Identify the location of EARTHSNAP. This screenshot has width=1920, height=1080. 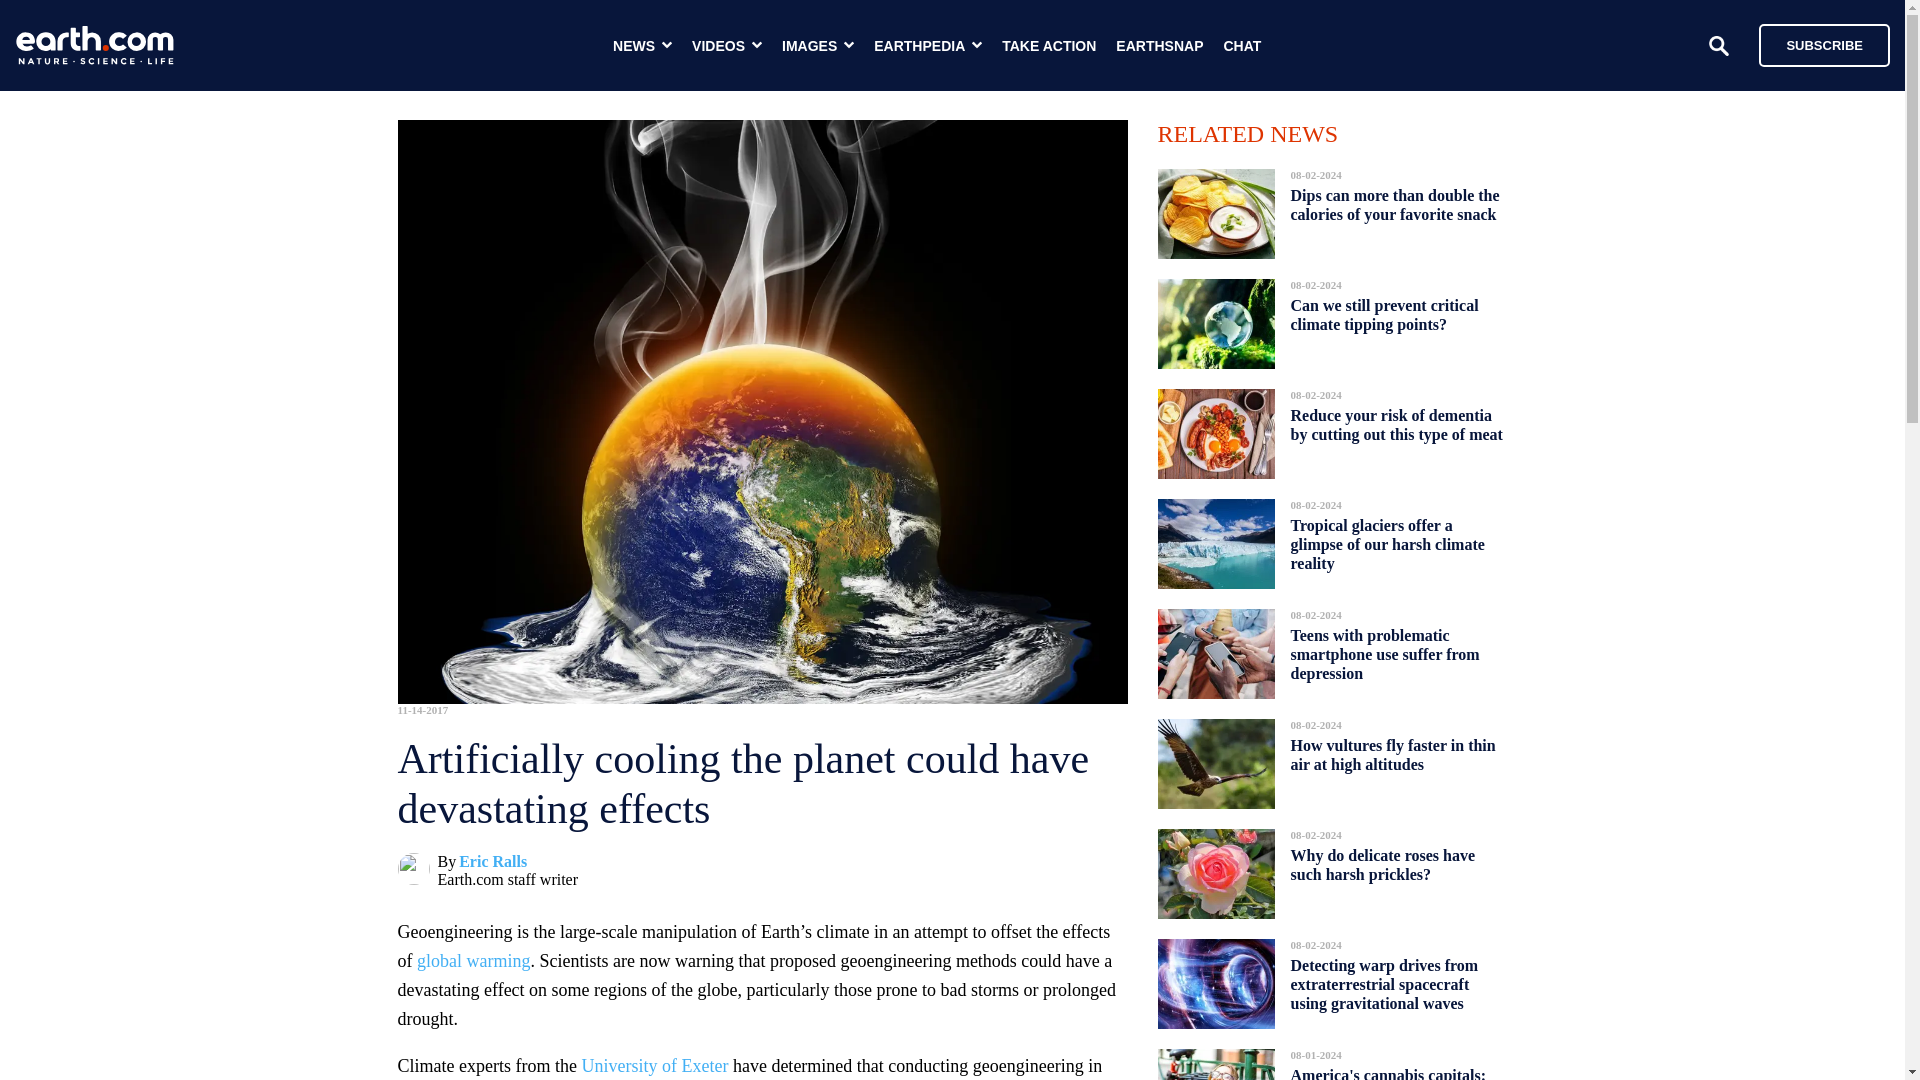
(1159, 46).